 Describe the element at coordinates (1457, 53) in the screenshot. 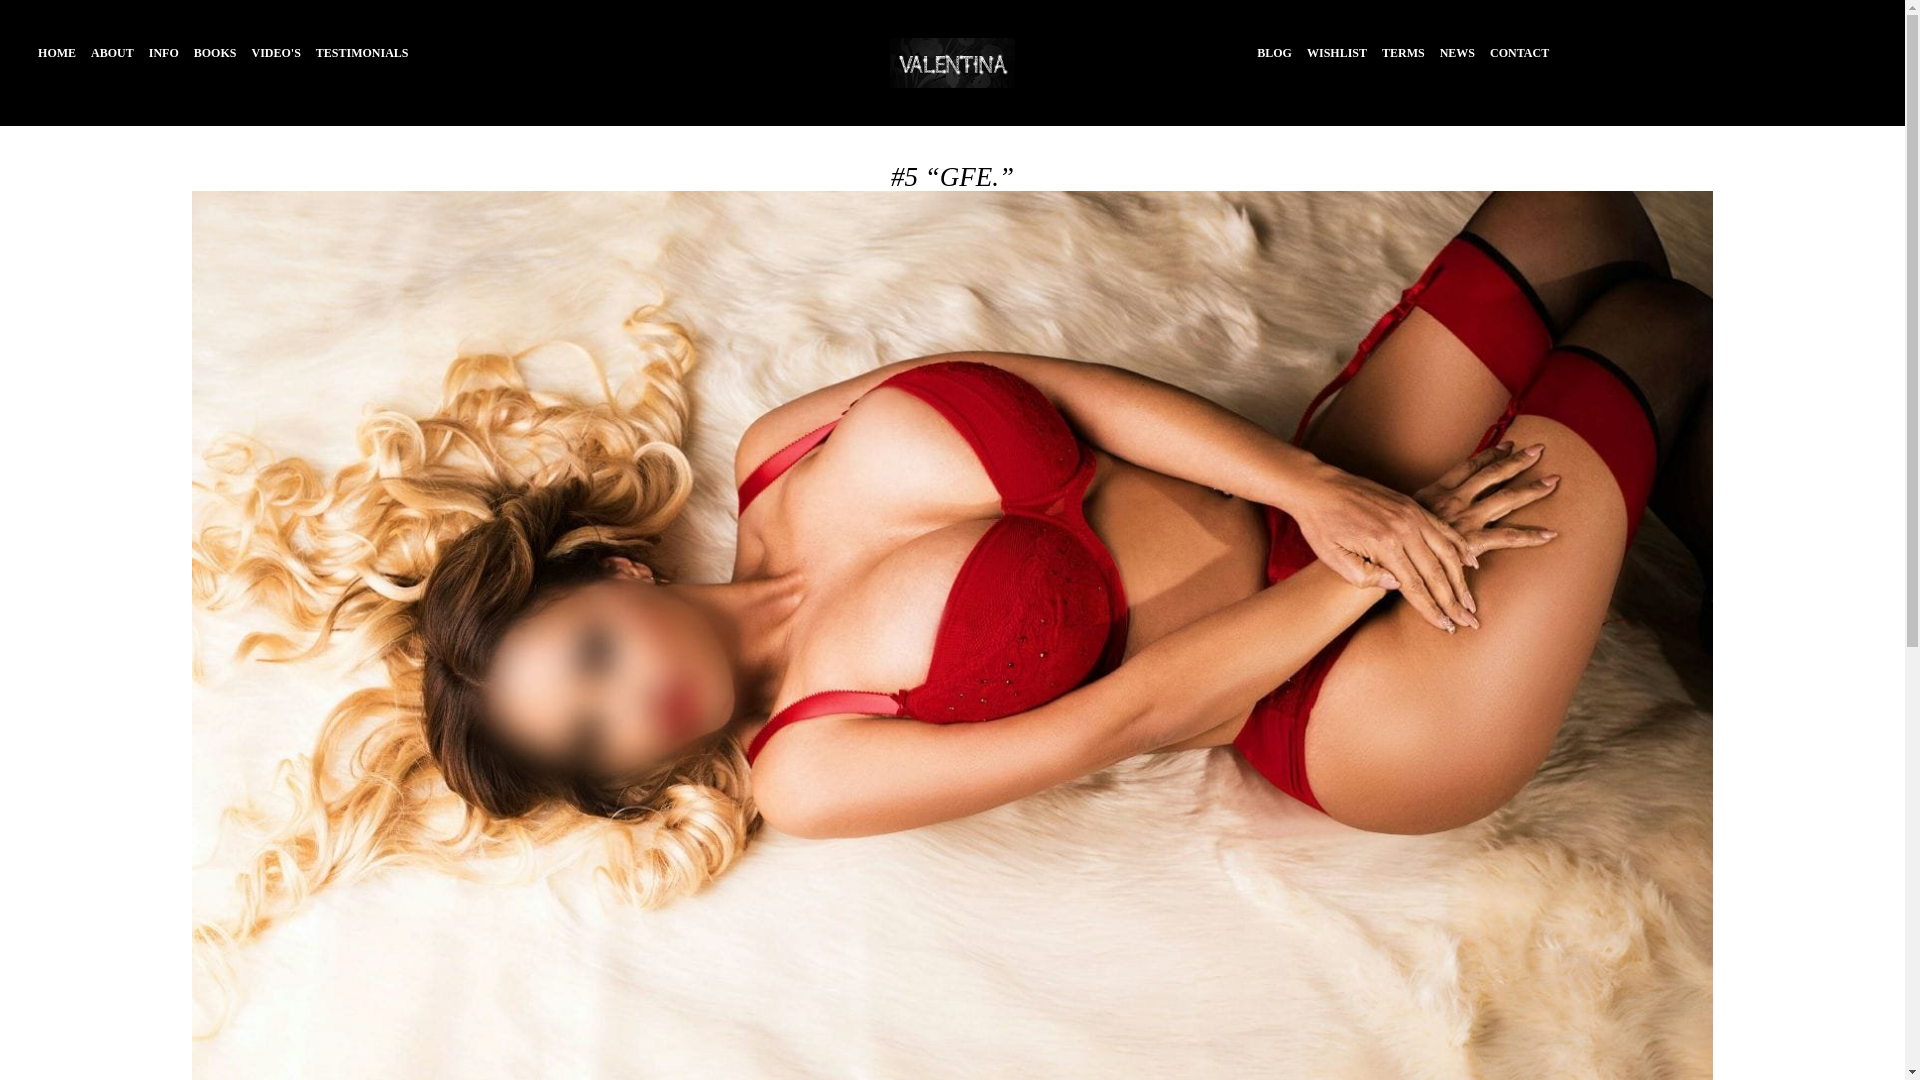

I see `NEWS` at that location.